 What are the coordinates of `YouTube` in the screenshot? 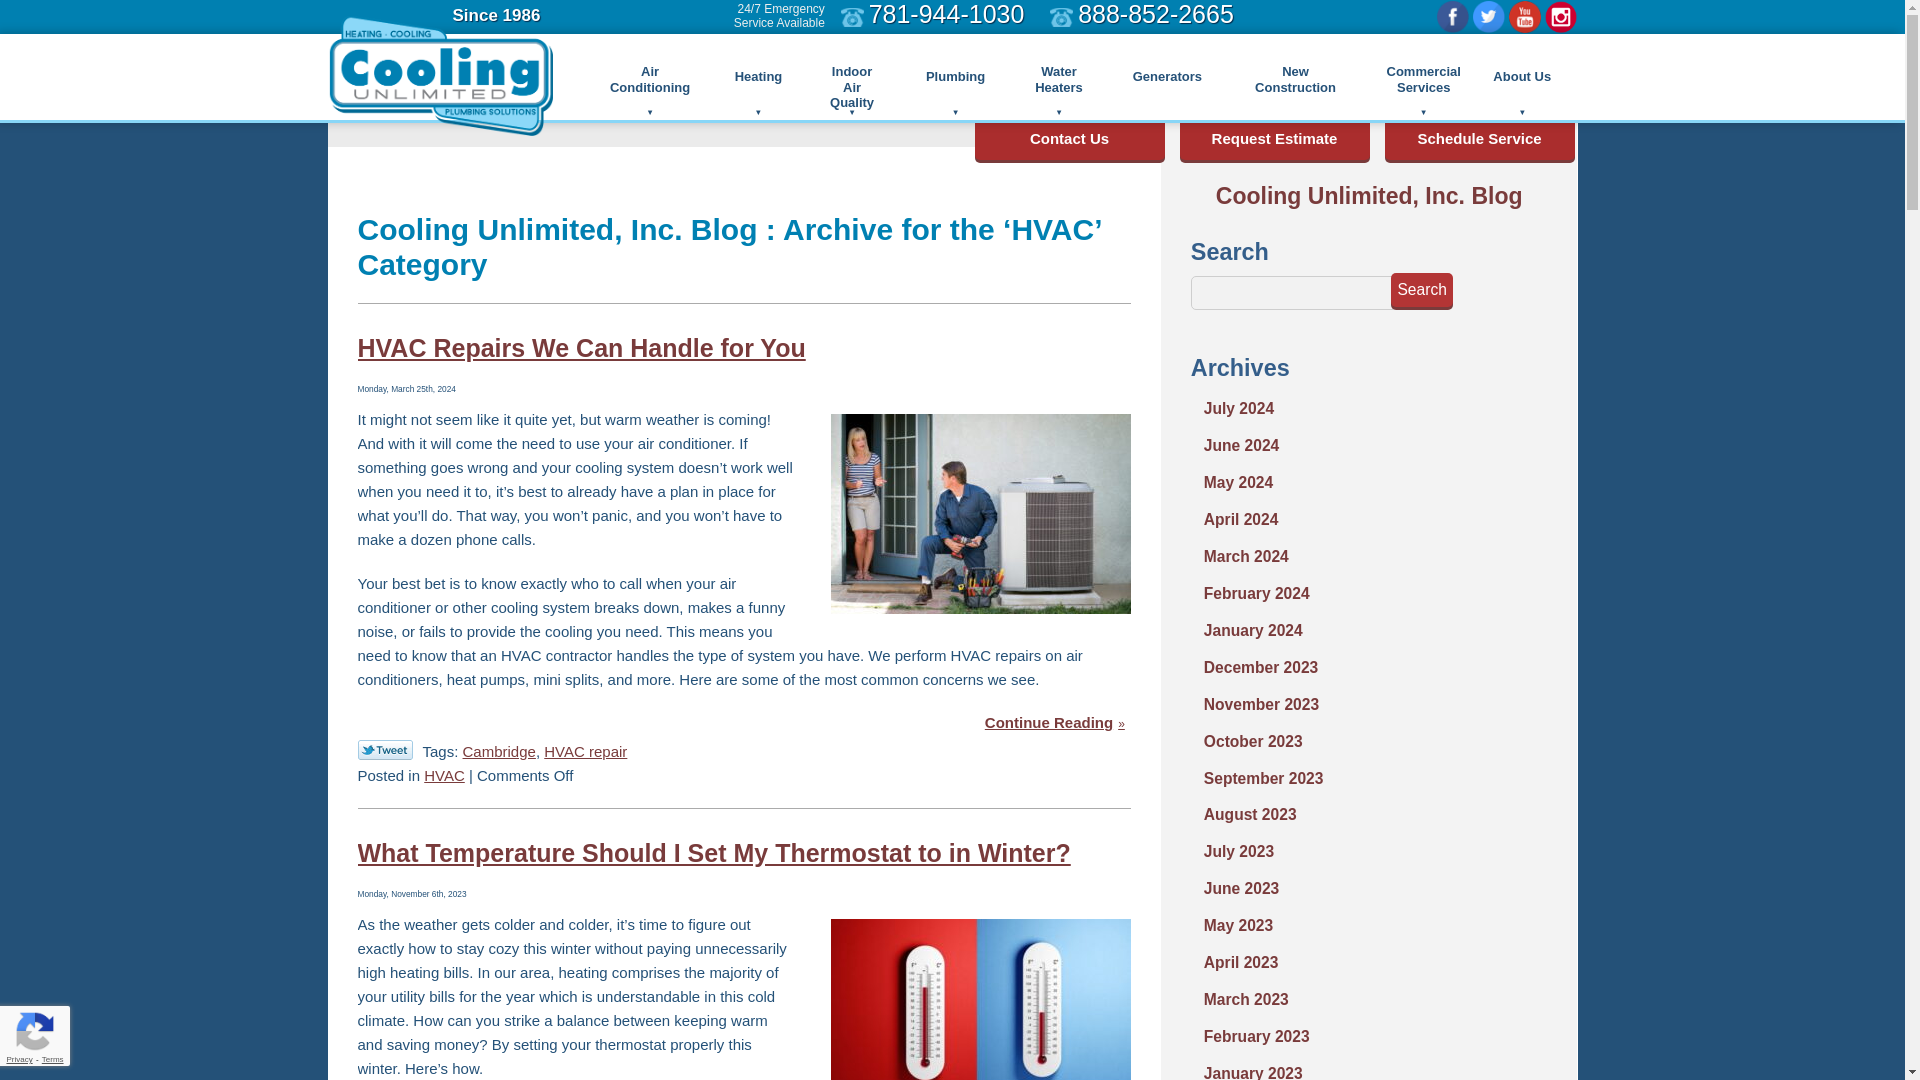 It's located at (1525, 17).